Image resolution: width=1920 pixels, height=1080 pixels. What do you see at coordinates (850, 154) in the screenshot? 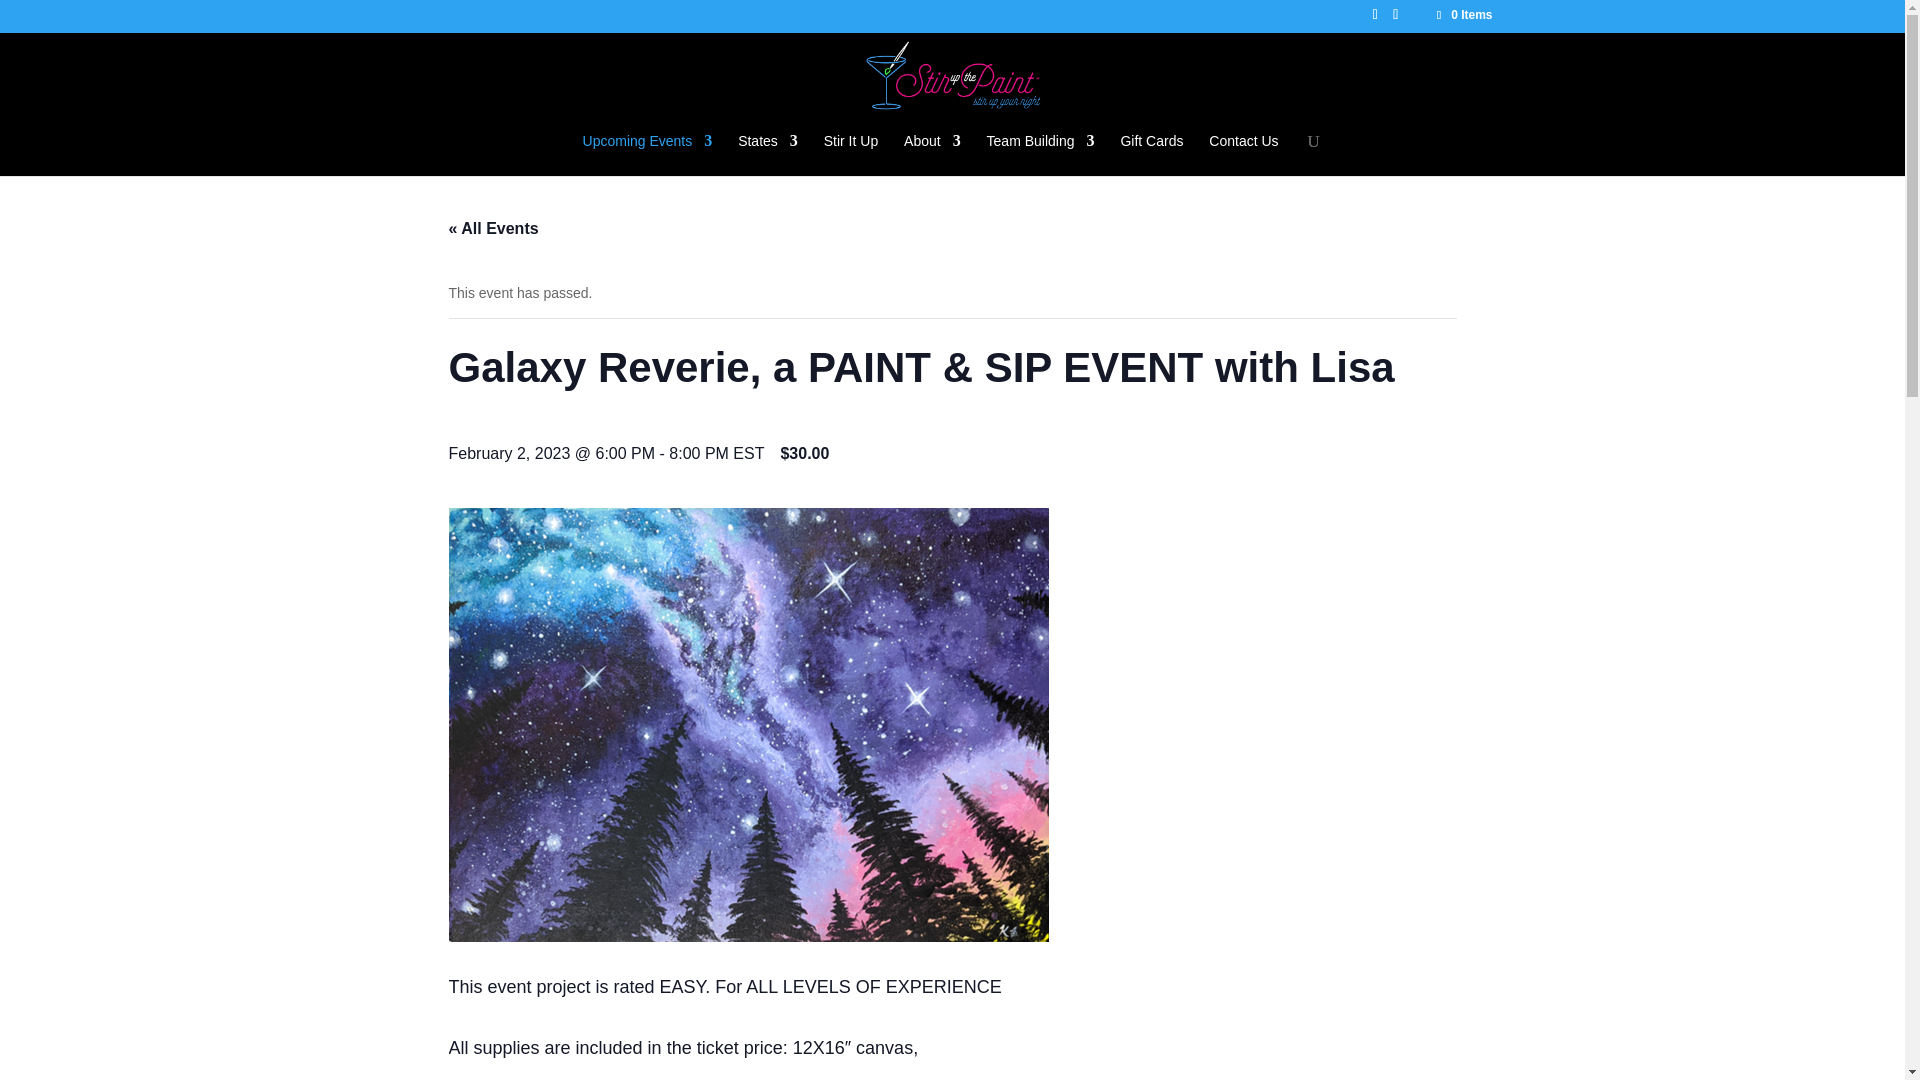
I see `Stir It Up` at bounding box center [850, 154].